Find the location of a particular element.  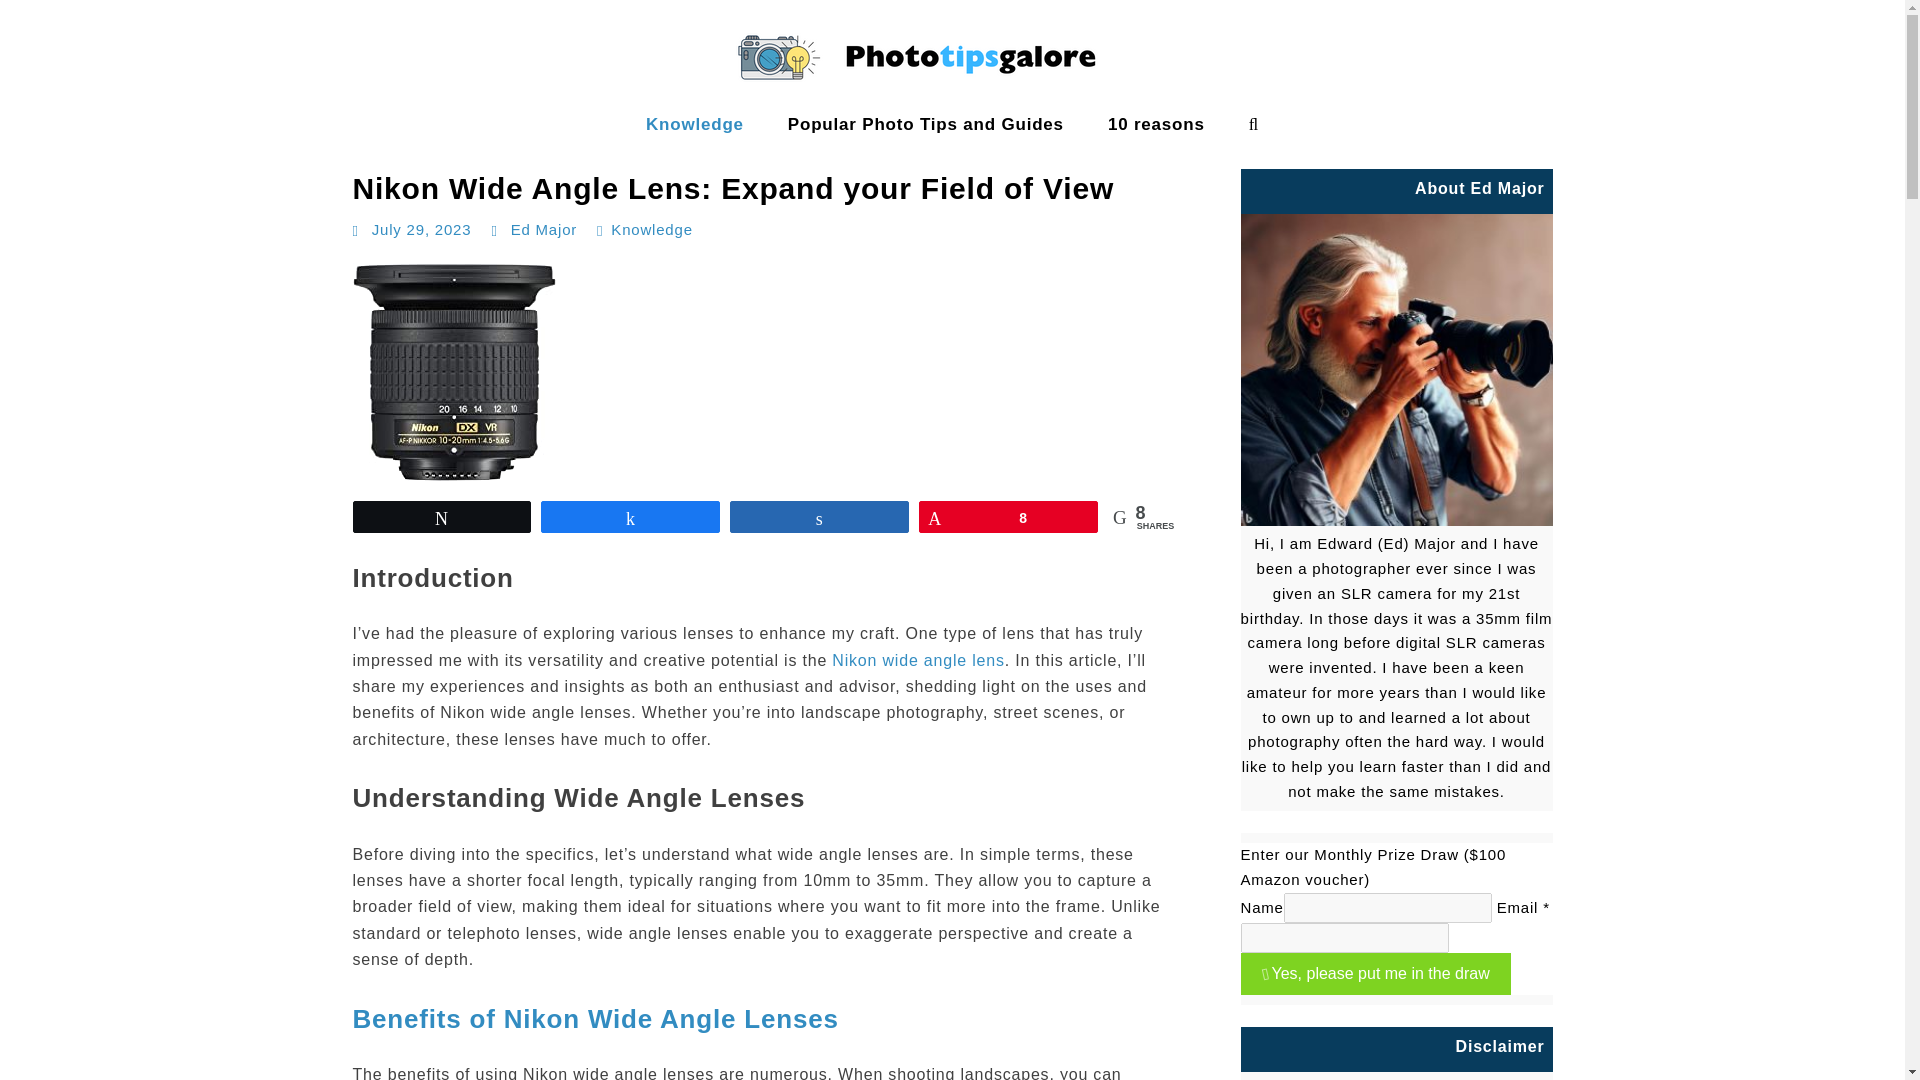

Ed Major is located at coordinates (544, 229).